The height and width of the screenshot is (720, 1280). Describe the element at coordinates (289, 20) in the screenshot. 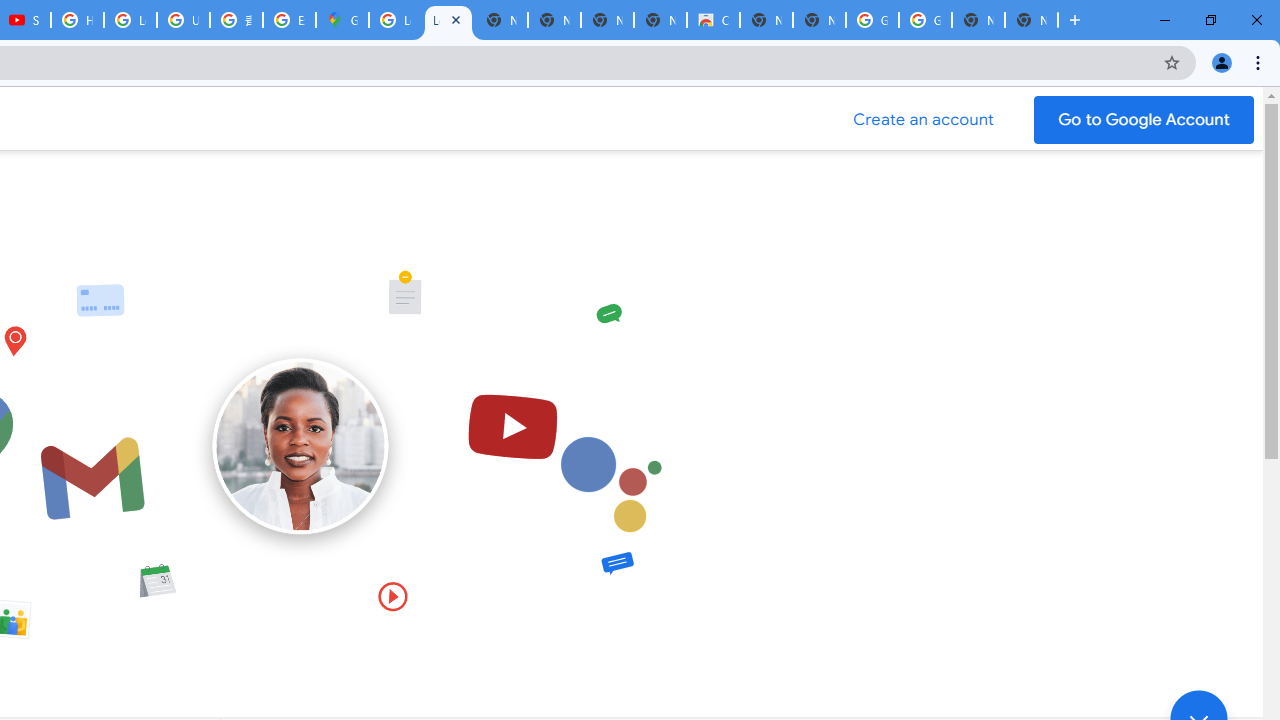

I see `Explore new street-level details - Google Maps Help` at that location.